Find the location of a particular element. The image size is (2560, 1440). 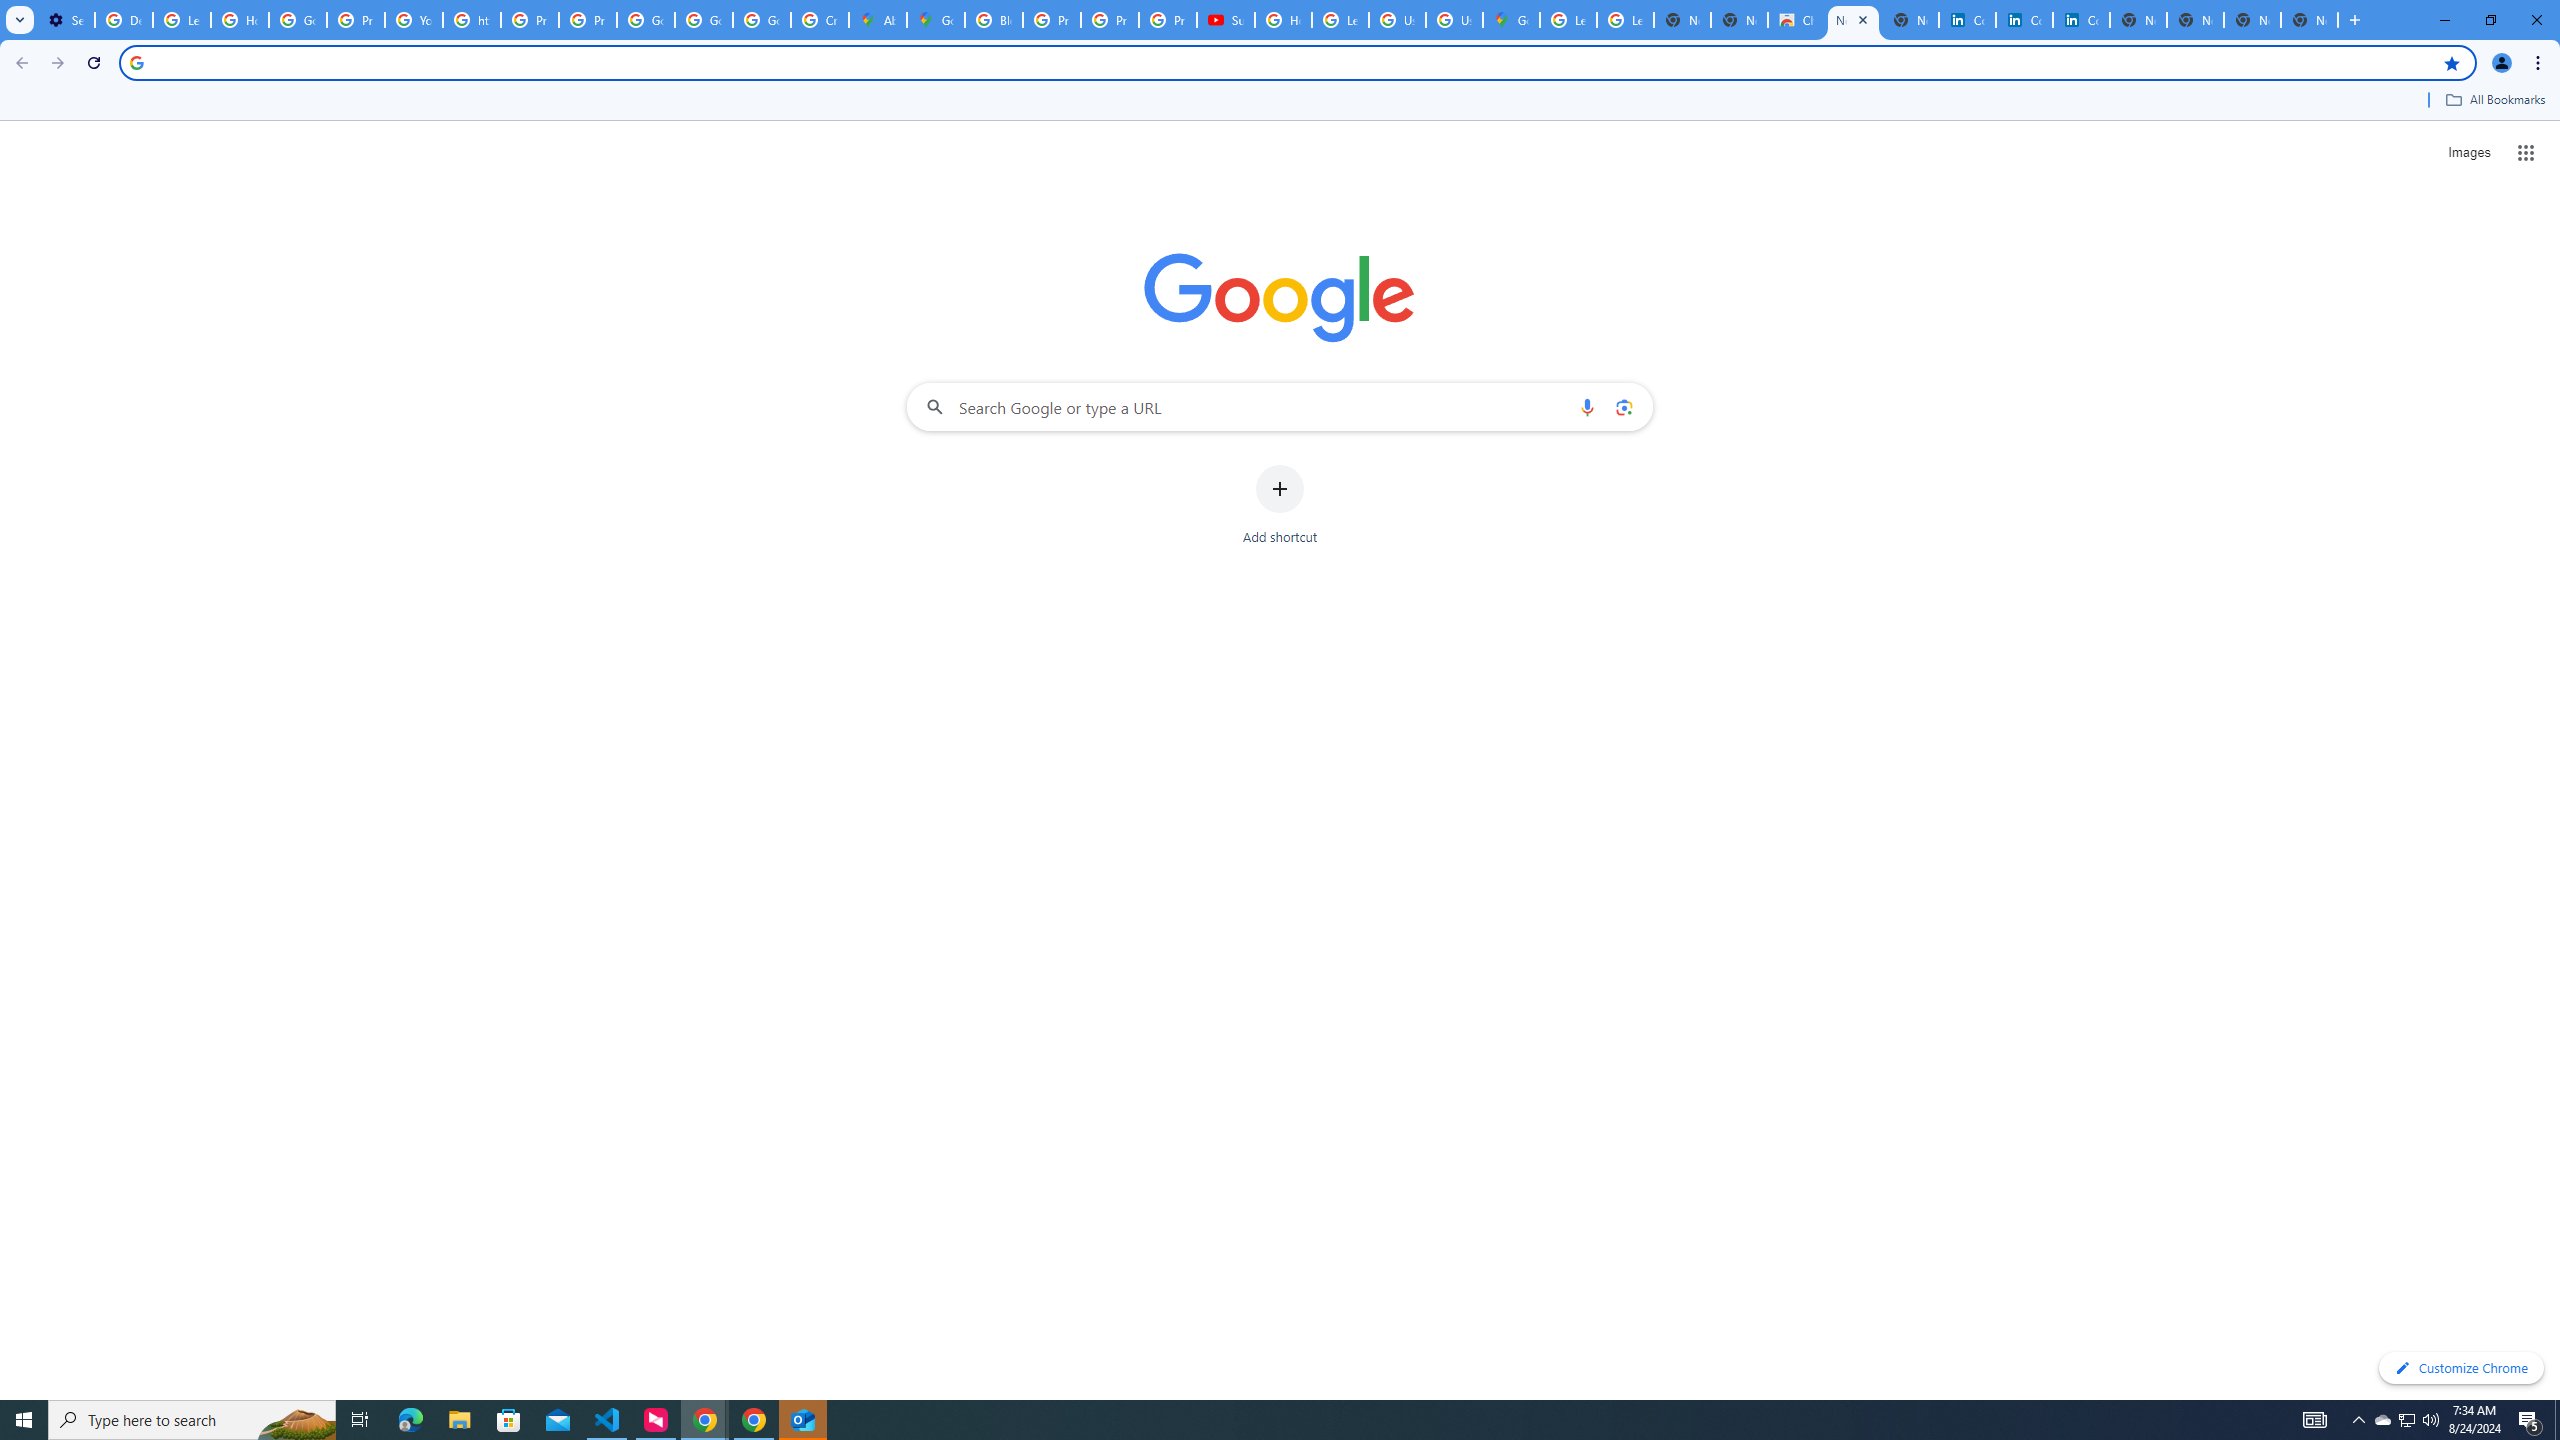

YouTube is located at coordinates (414, 20).